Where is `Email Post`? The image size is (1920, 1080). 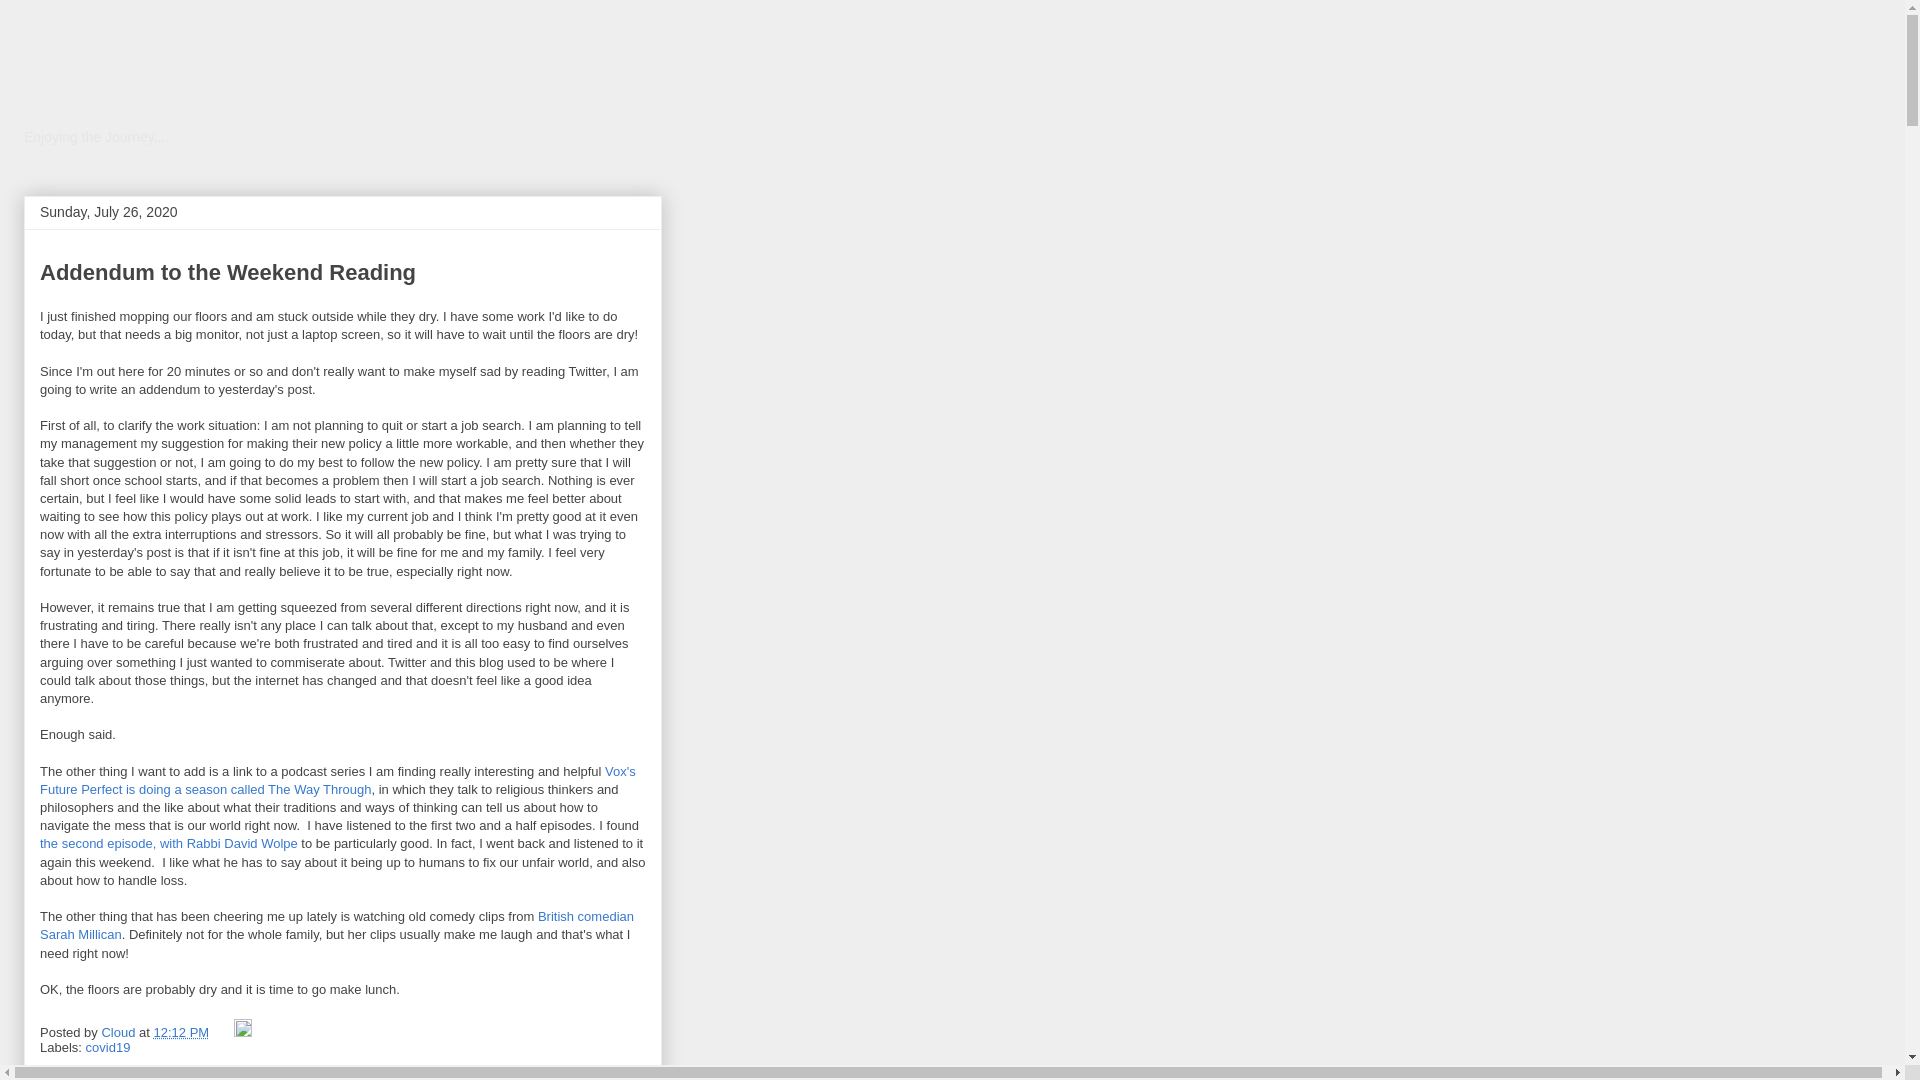
Email Post is located at coordinates (224, 1032).